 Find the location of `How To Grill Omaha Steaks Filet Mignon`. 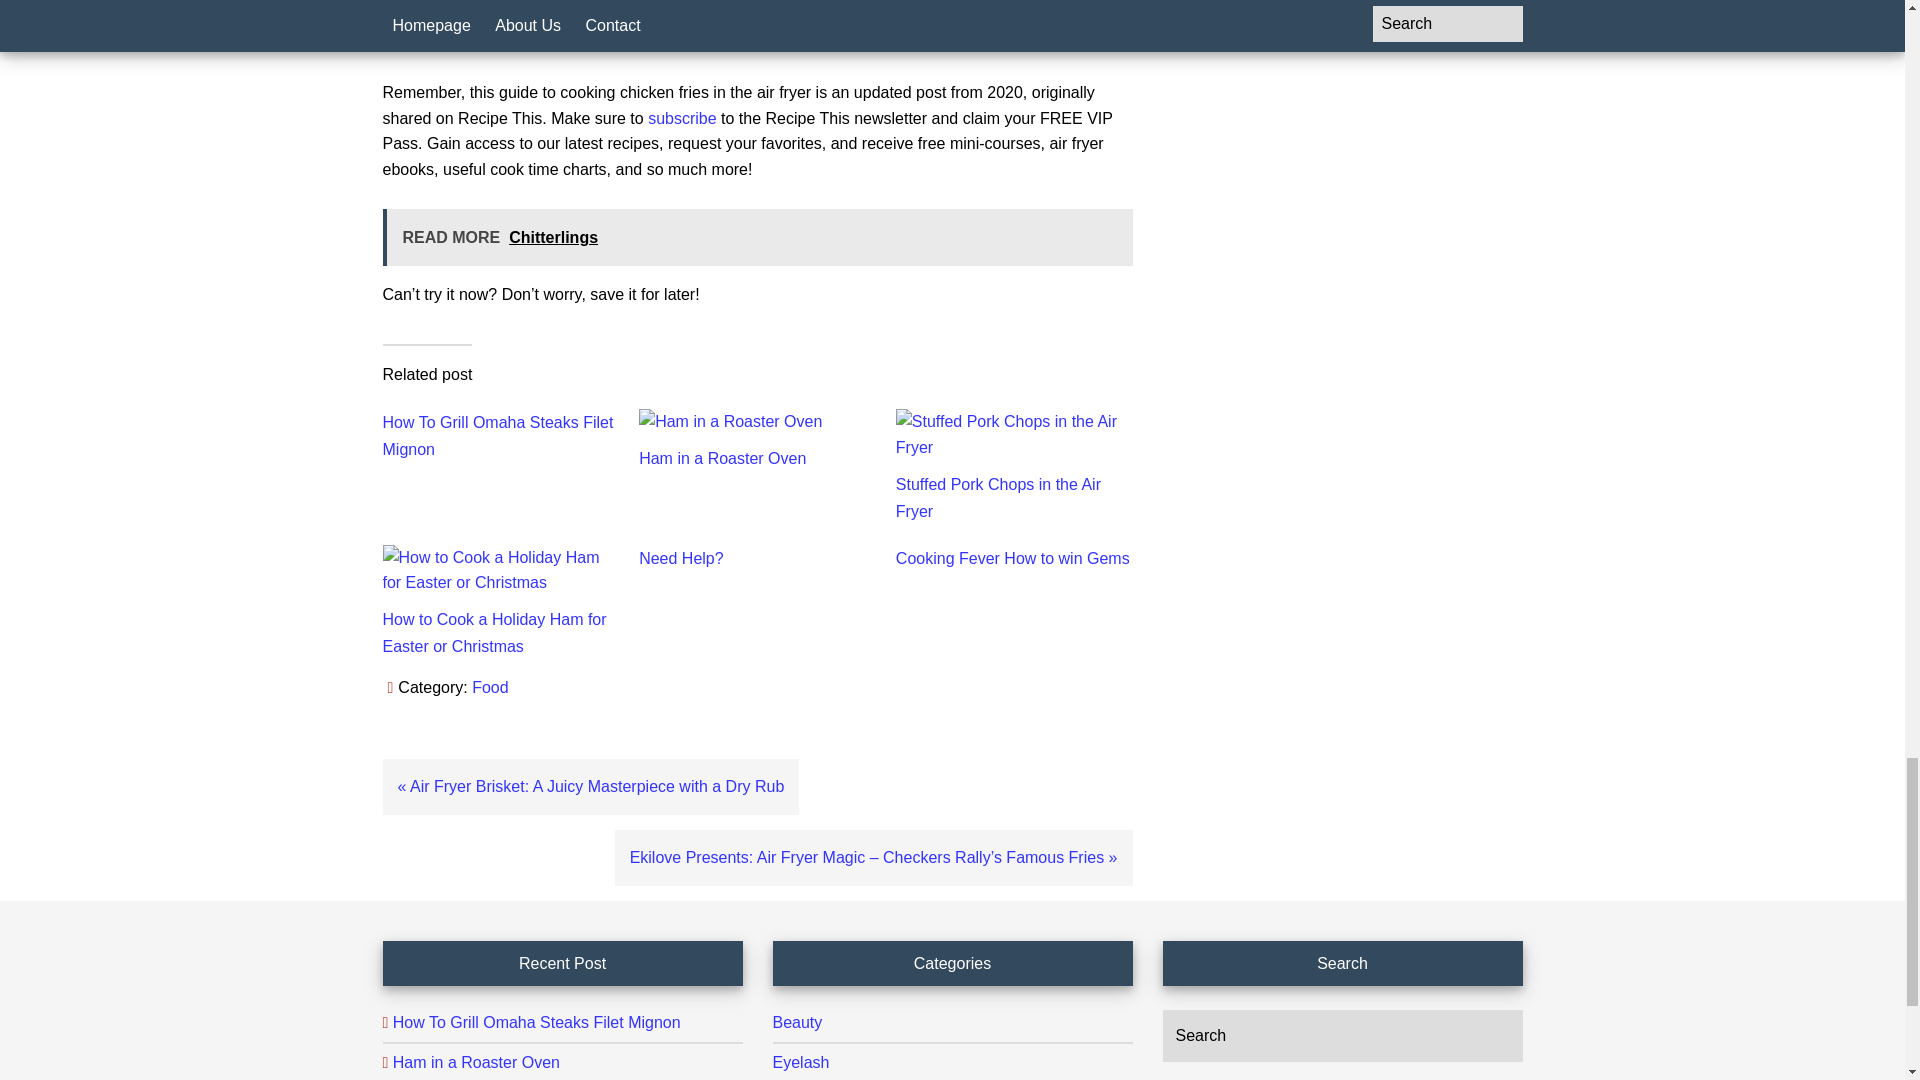

How To Grill Omaha Steaks Filet Mignon is located at coordinates (497, 435).